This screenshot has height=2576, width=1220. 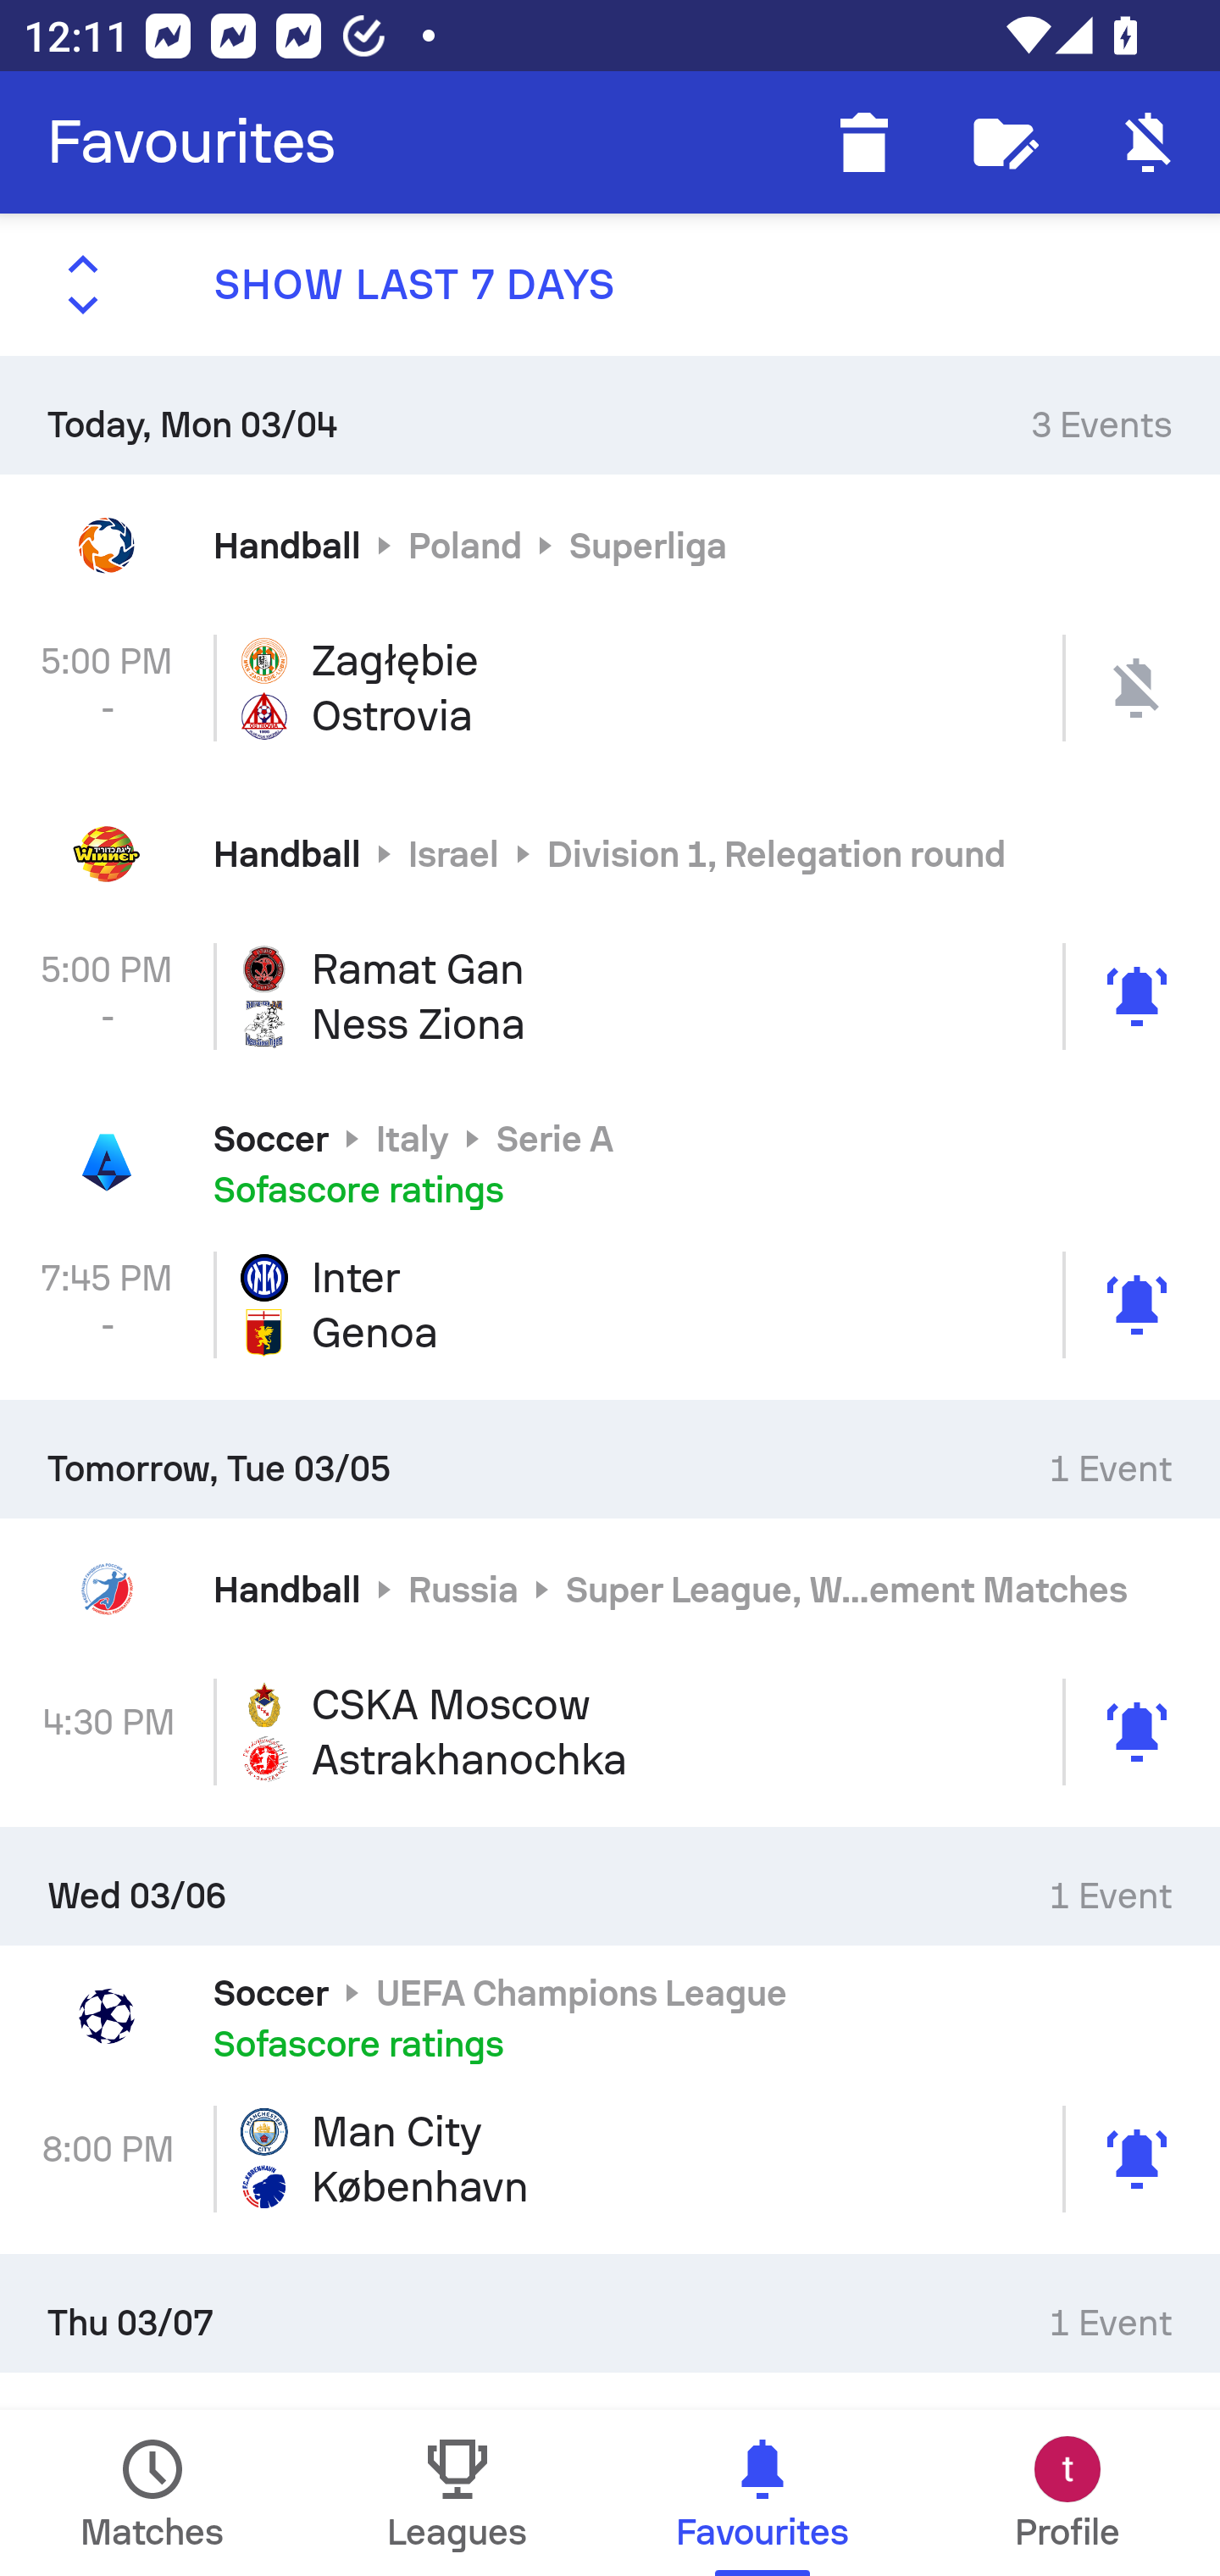 What do you see at coordinates (1006, 142) in the screenshot?
I see `Follow editor` at bounding box center [1006, 142].